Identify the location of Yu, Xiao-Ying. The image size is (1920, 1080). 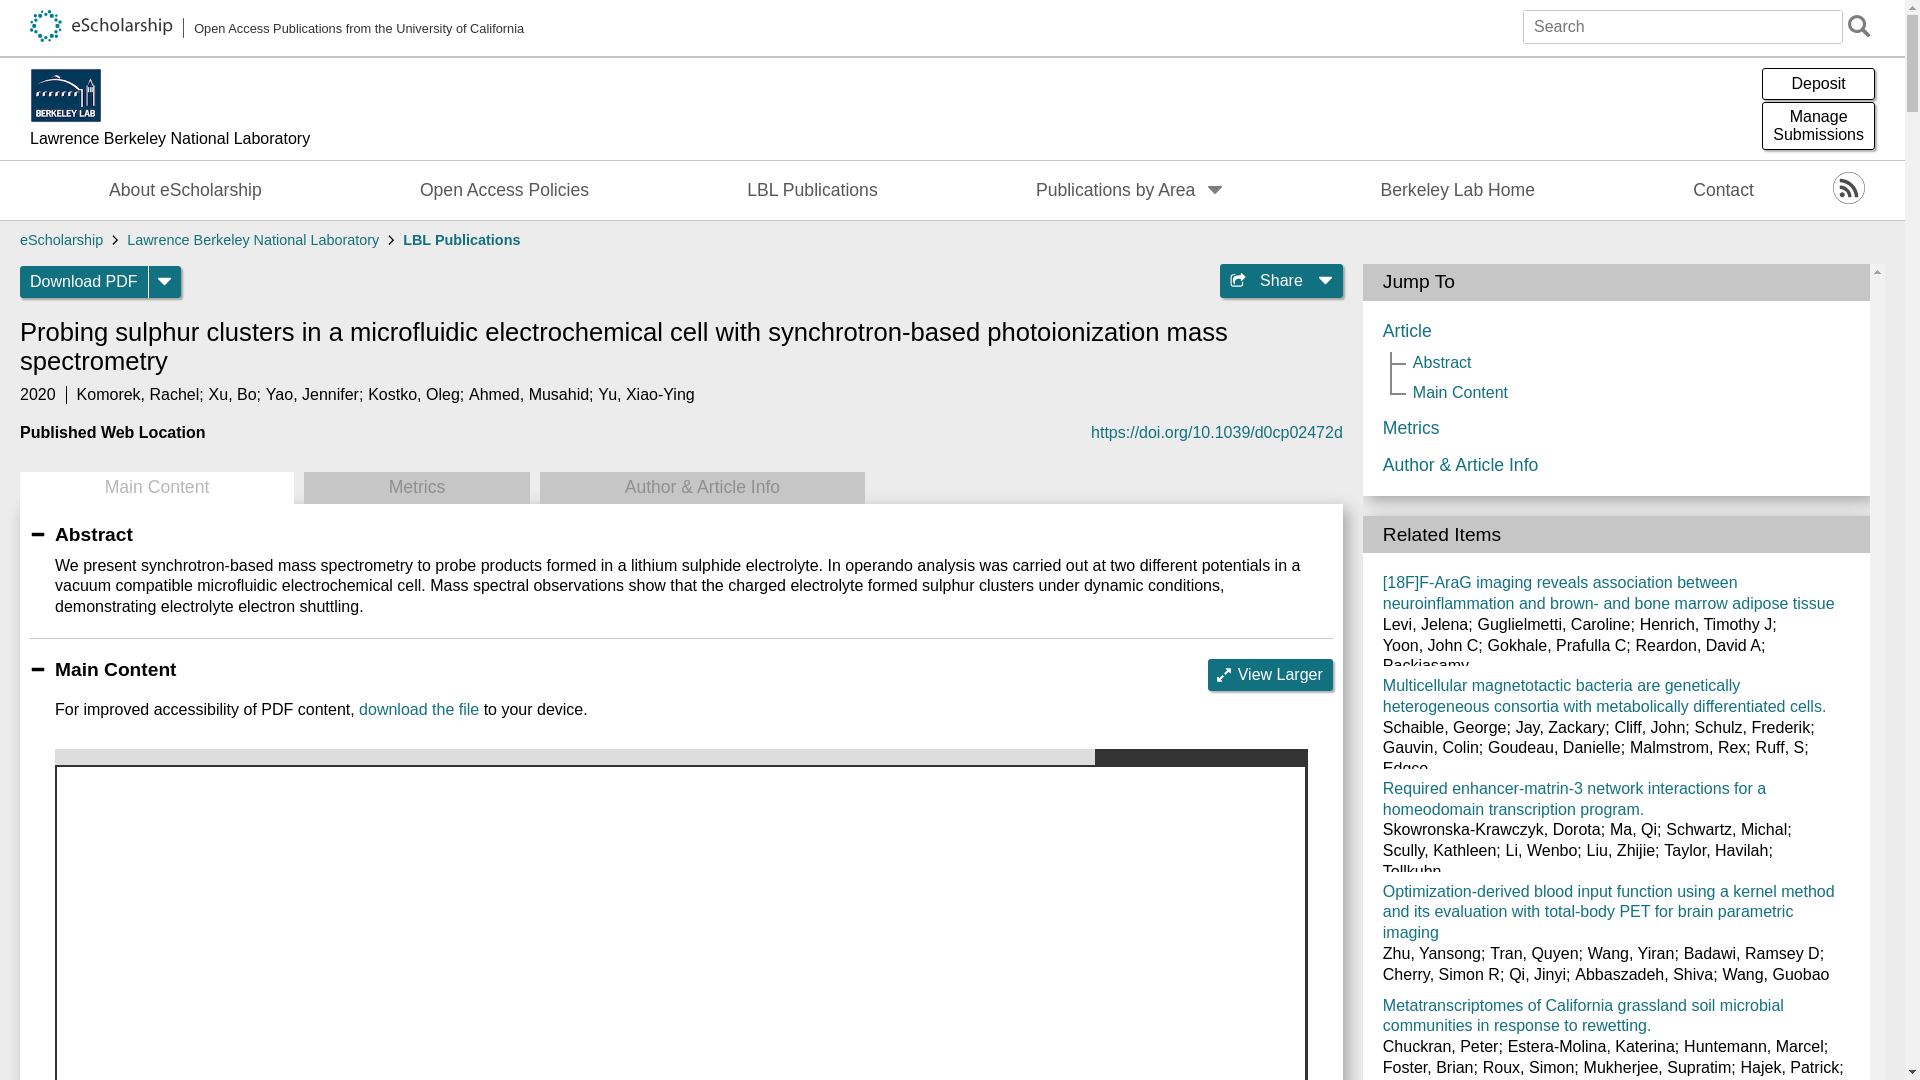
(645, 394).